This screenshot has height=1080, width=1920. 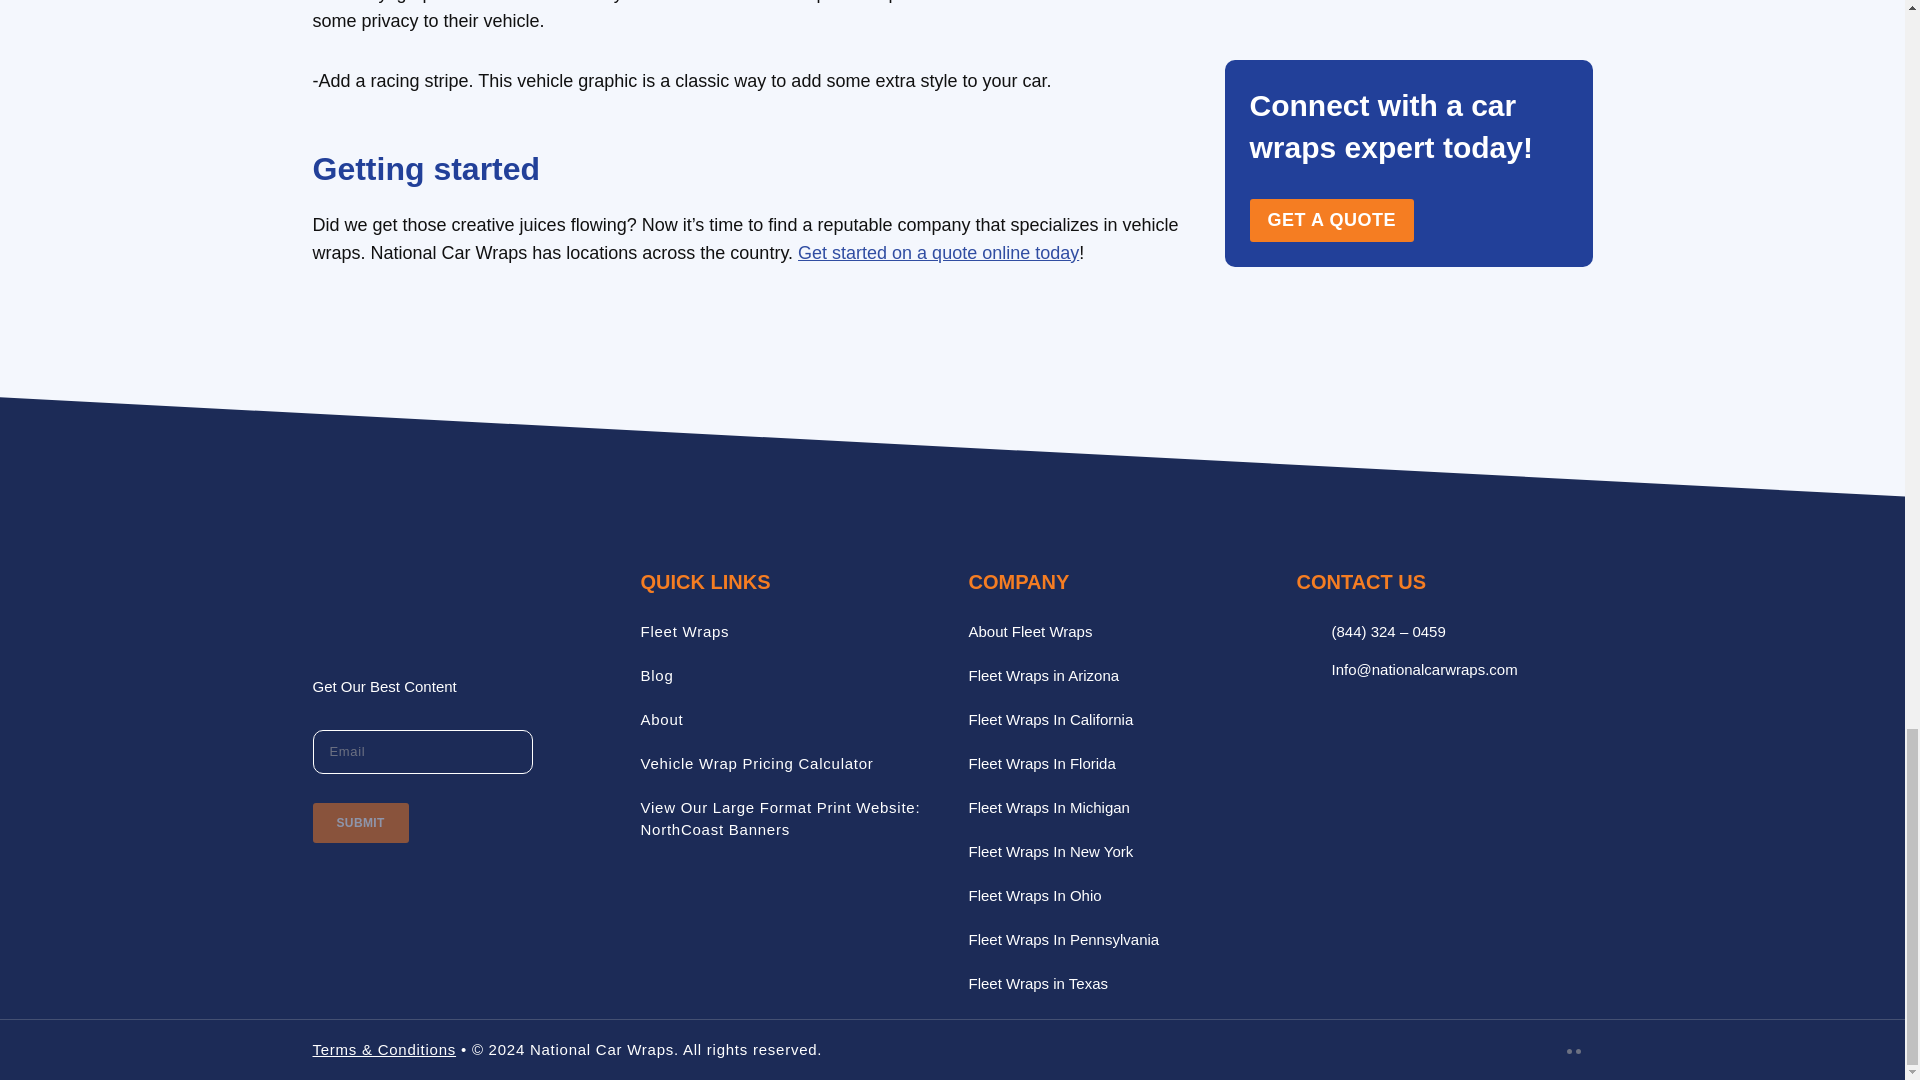 What do you see at coordinates (779, 818) in the screenshot?
I see `View Our Large Format Print Website: NorthCoast Banners` at bounding box center [779, 818].